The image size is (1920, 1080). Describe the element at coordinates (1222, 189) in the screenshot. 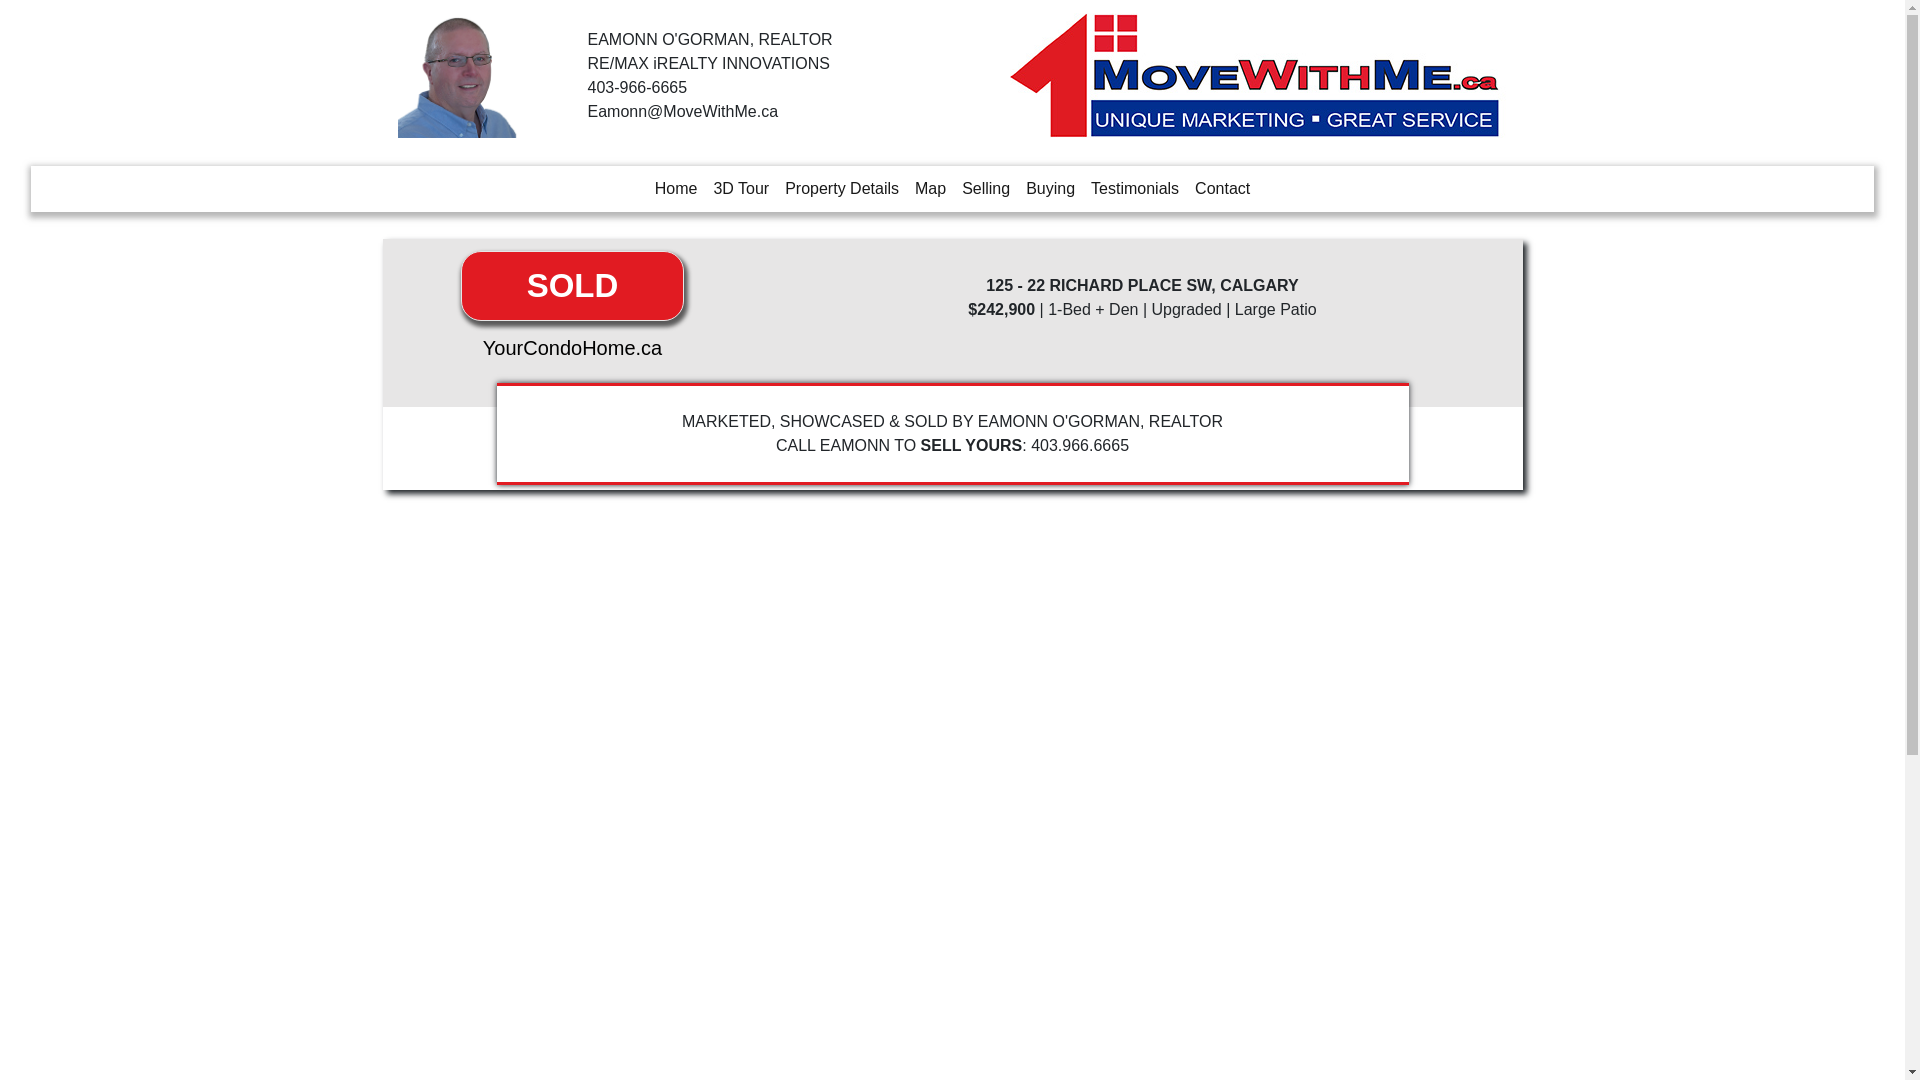

I see `Contact` at that location.